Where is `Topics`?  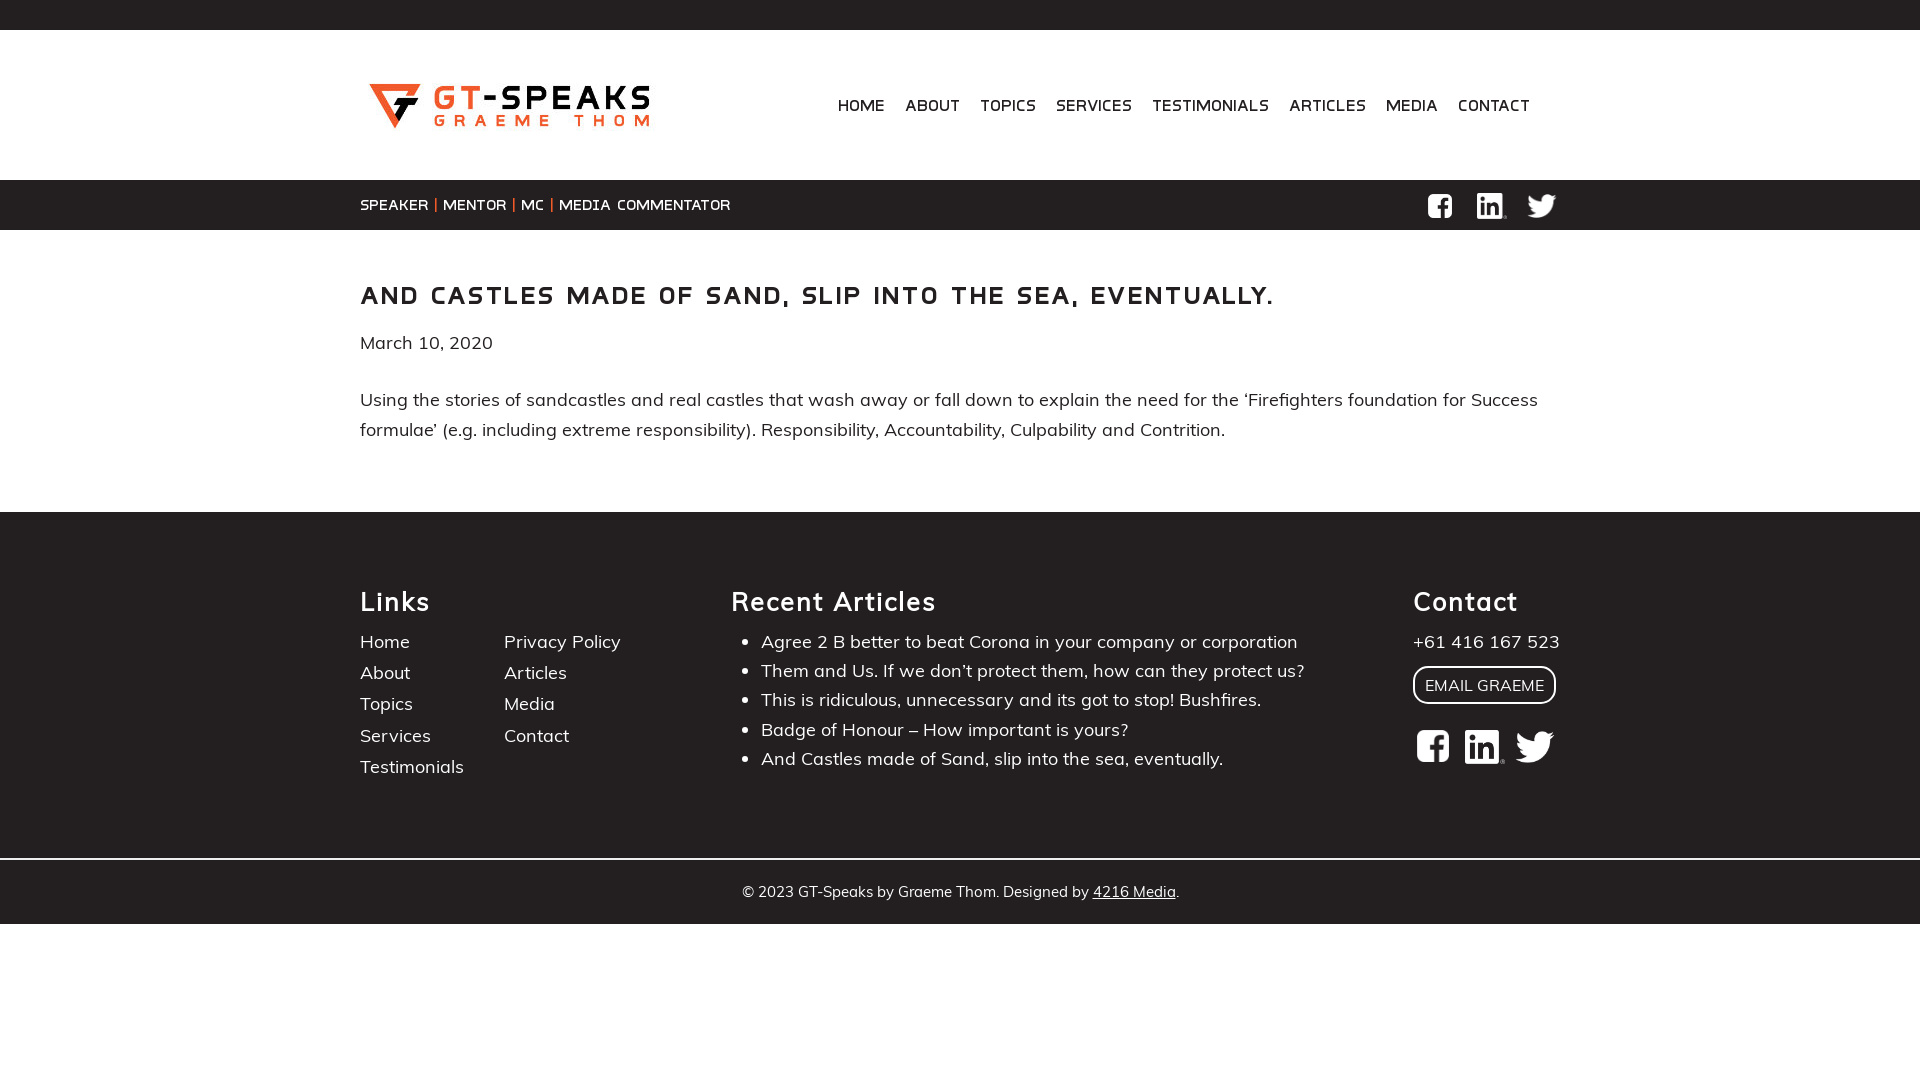
Topics is located at coordinates (1008, 106).